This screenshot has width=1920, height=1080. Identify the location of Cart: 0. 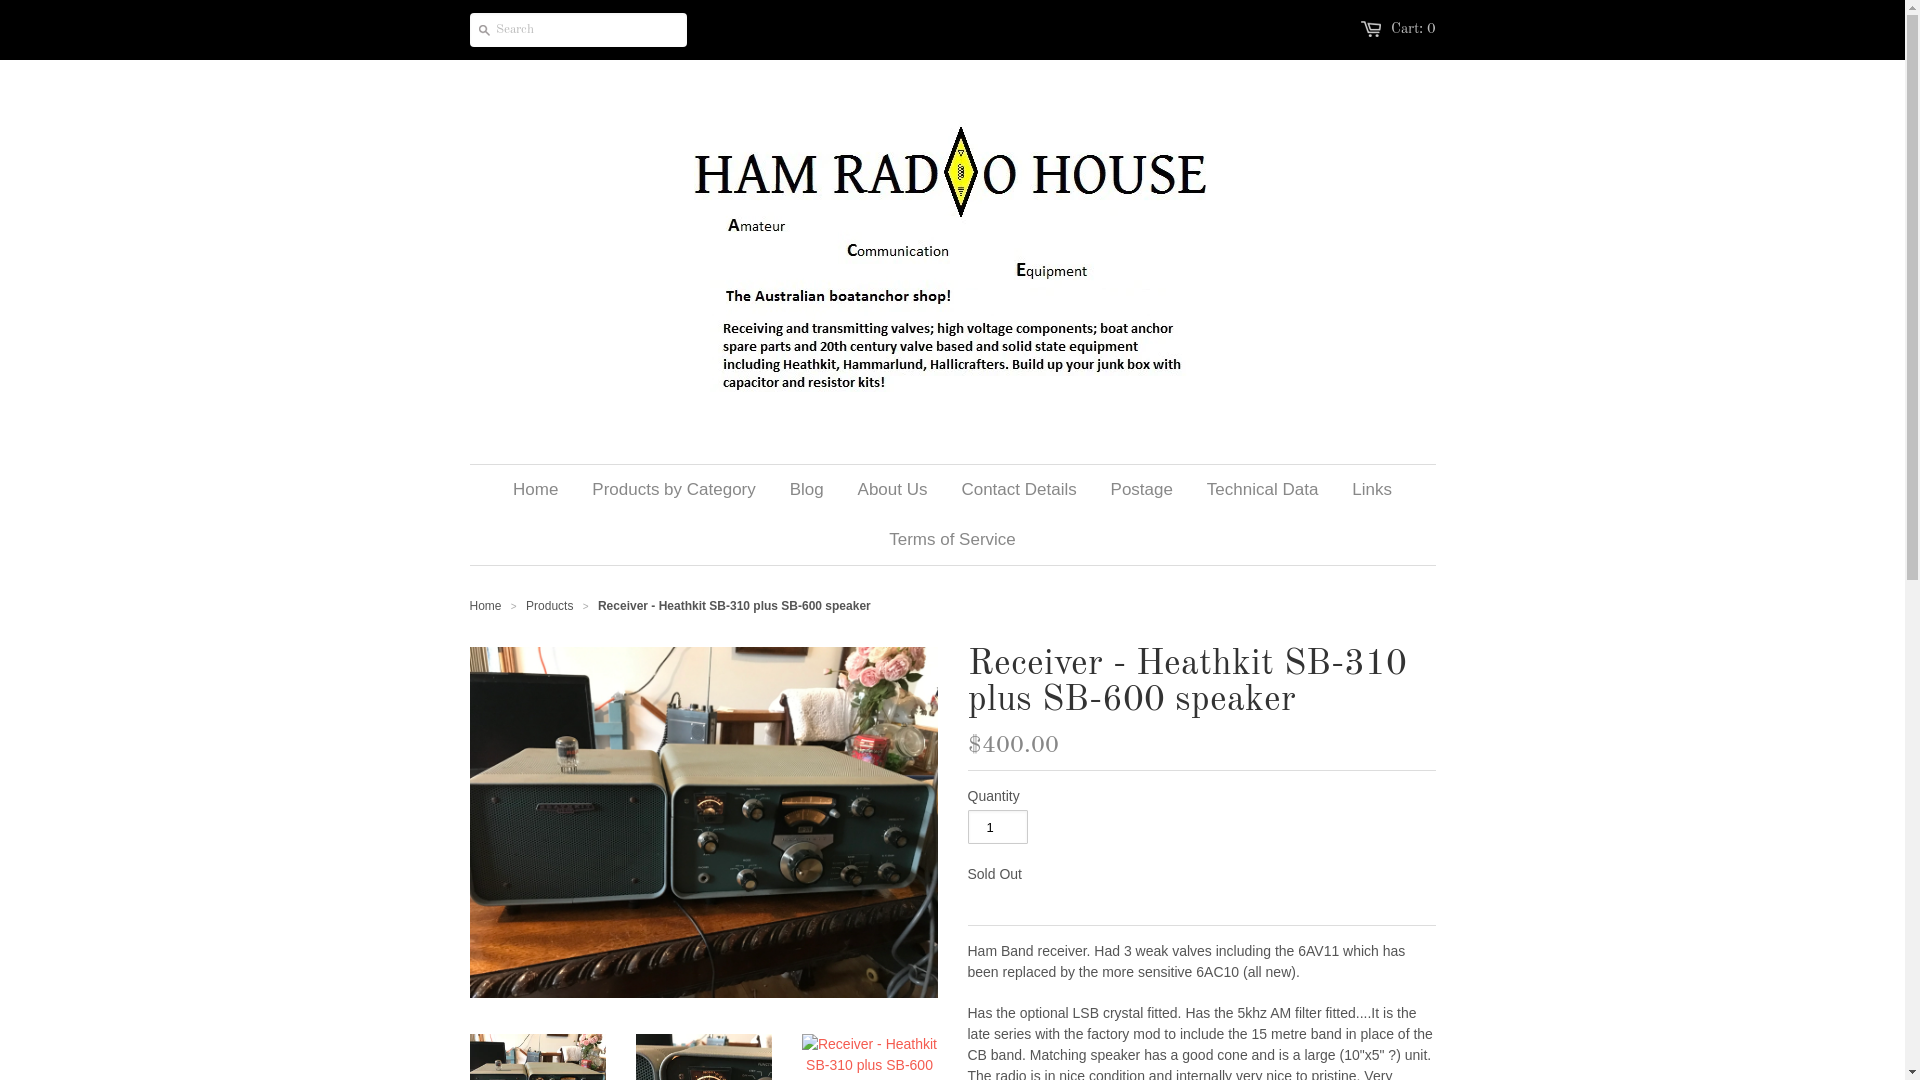
(1412, 30).